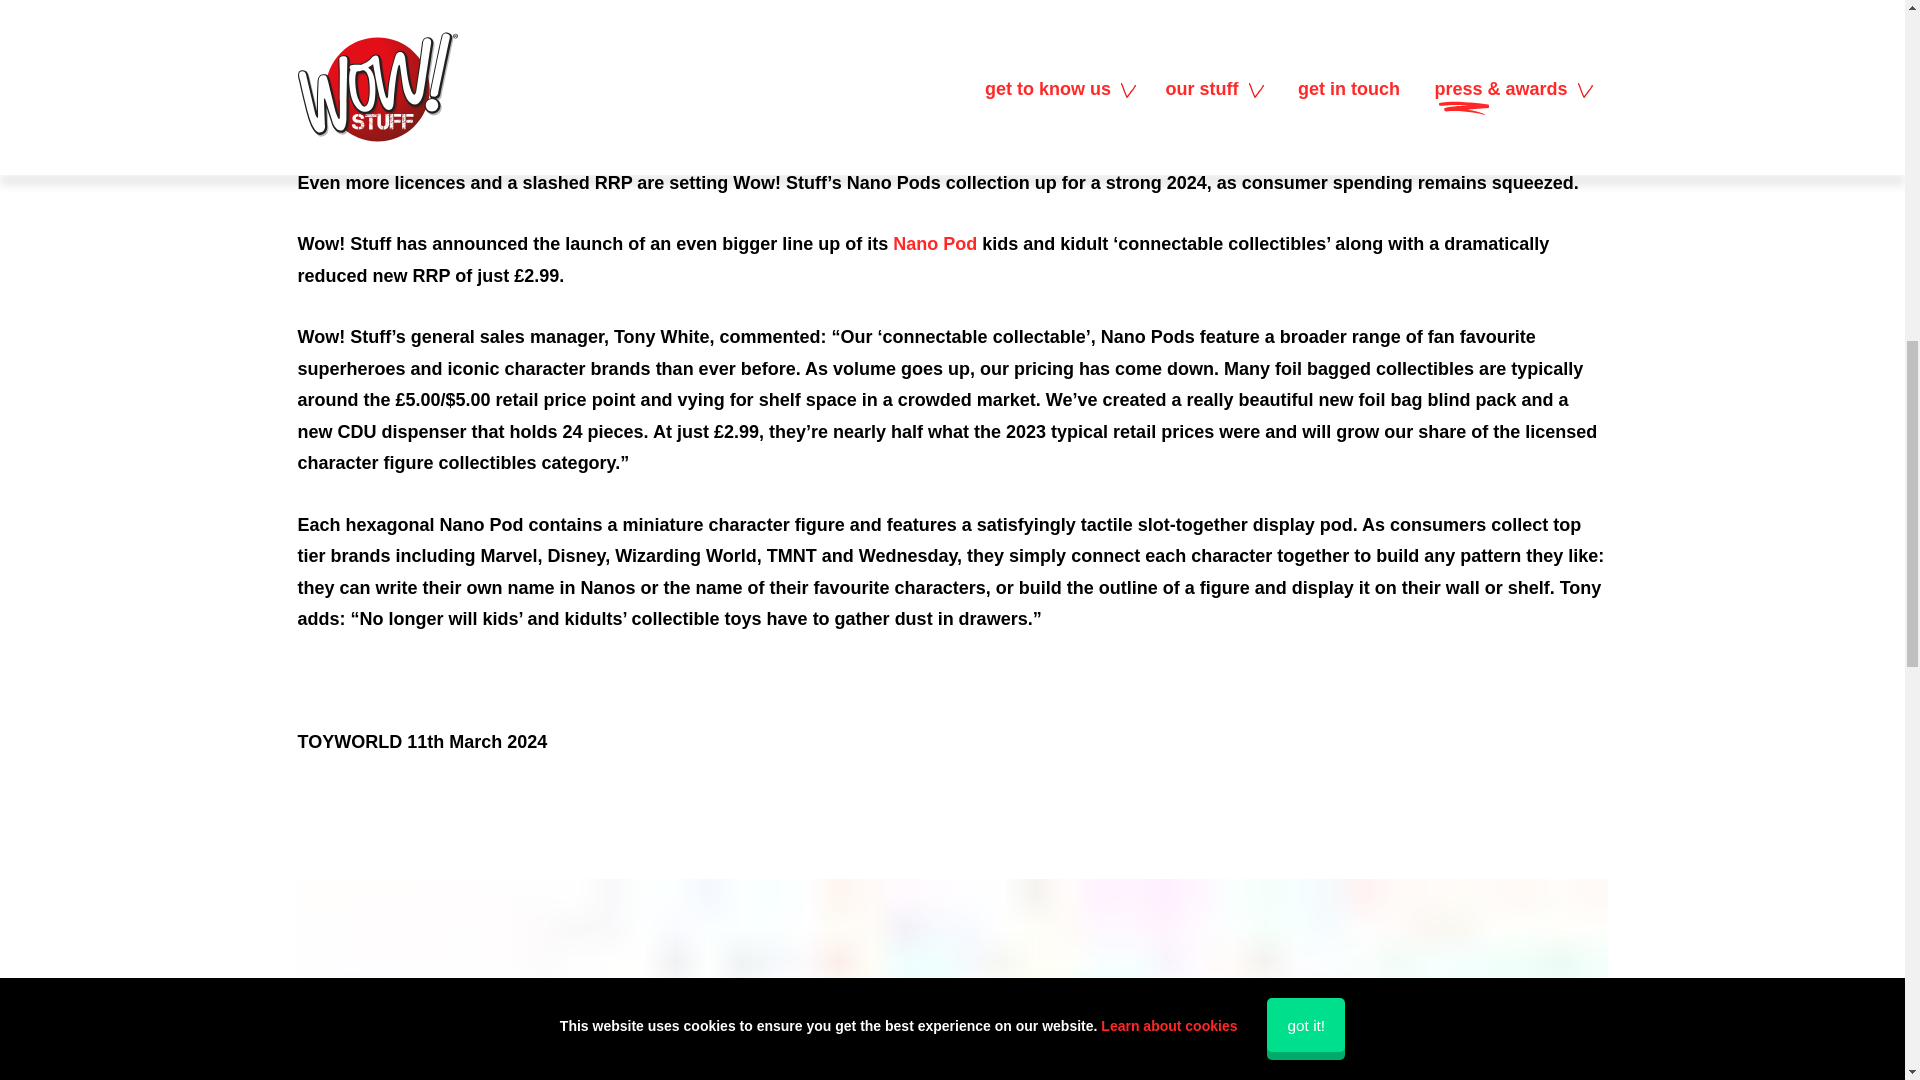 Image resolution: width=1920 pixels, height=1080 pixels. I want to click on Nano Pod, so click(934, 244).